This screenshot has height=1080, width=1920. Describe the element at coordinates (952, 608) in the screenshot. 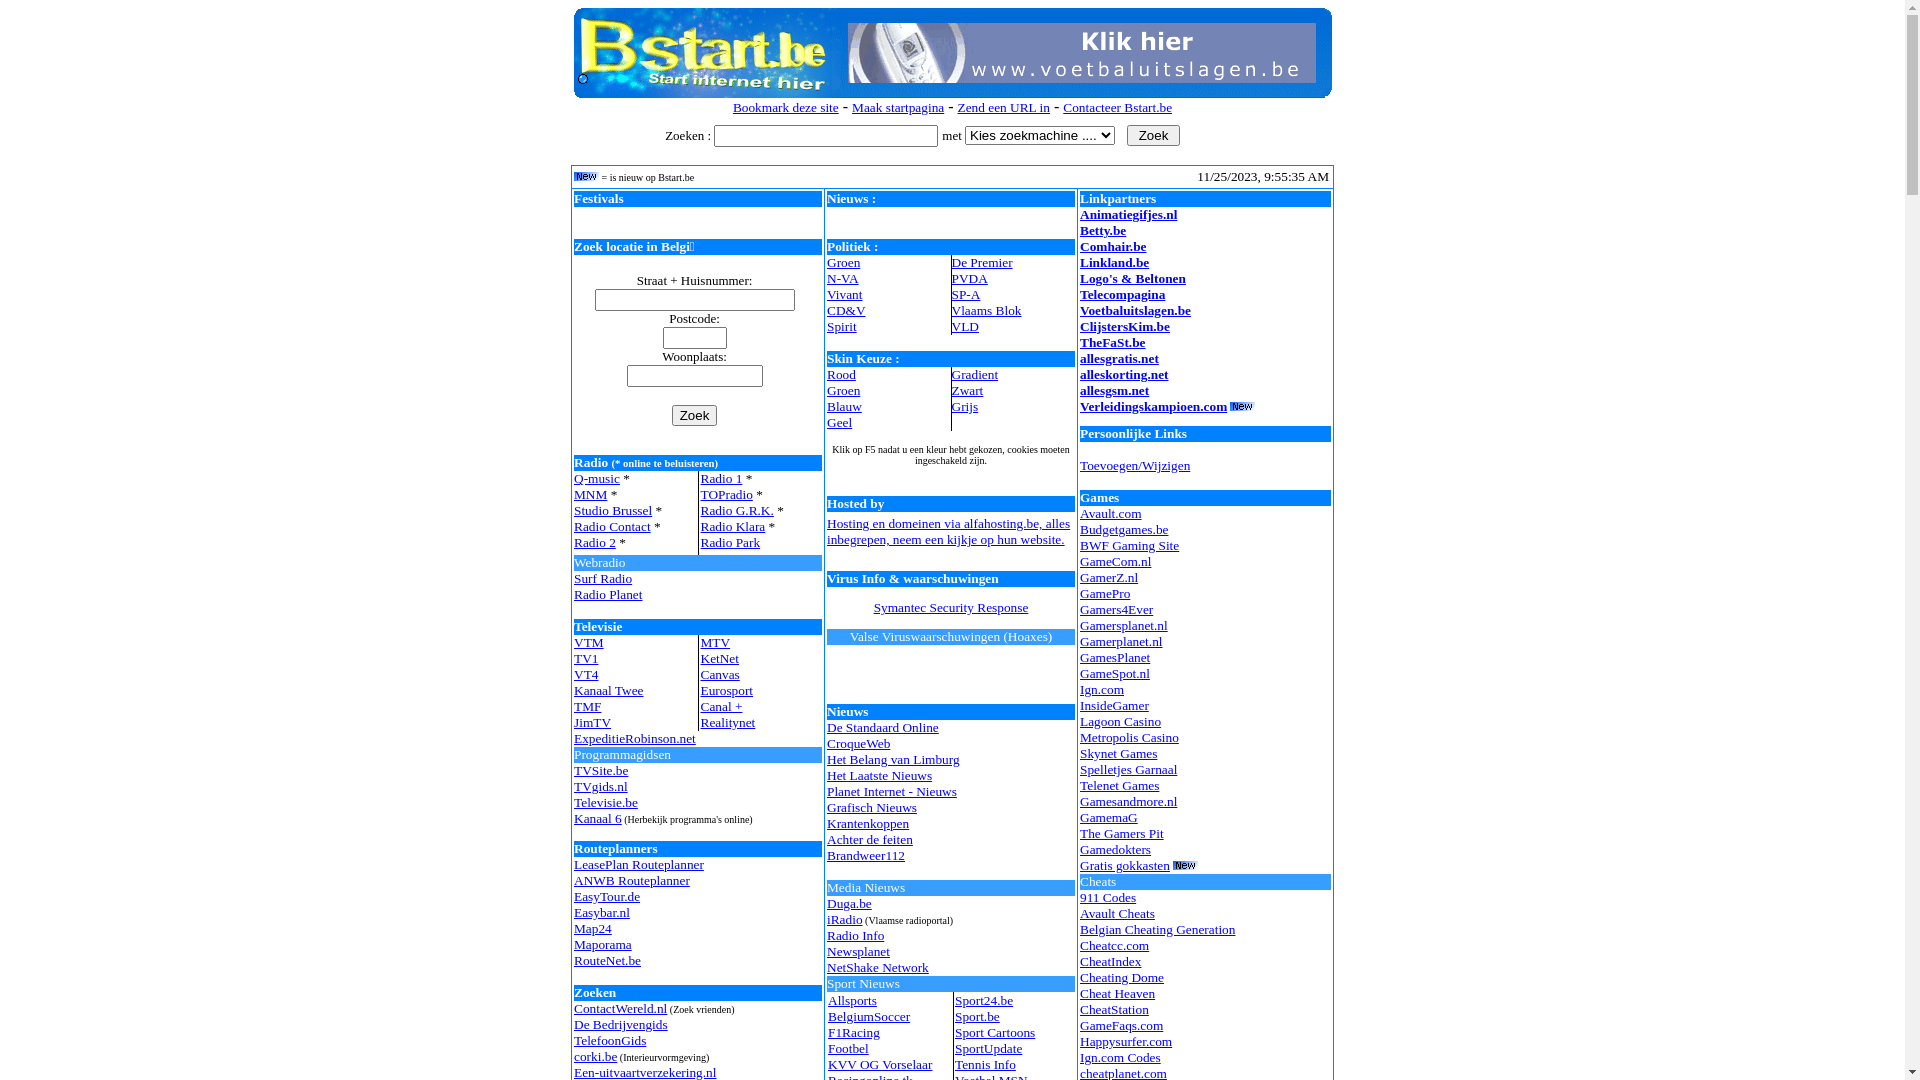

I see `Symantec Security Response` at that location.